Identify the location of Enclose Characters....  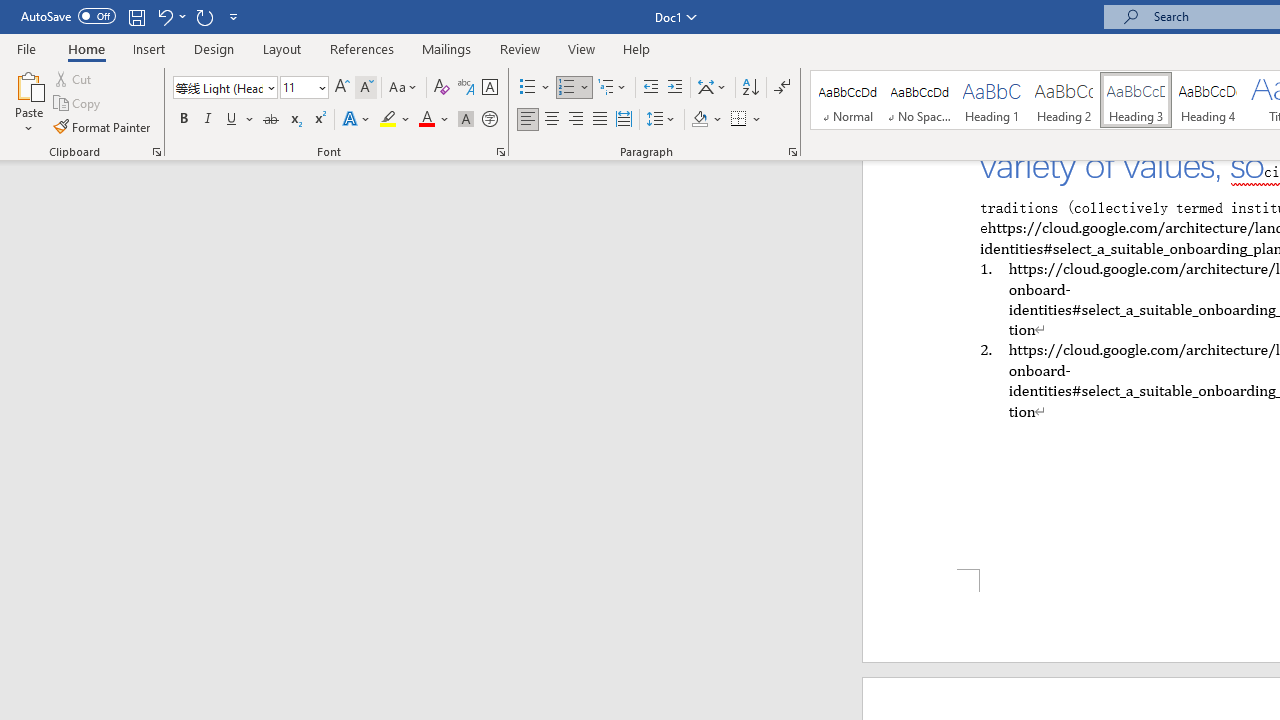
(489, 120).